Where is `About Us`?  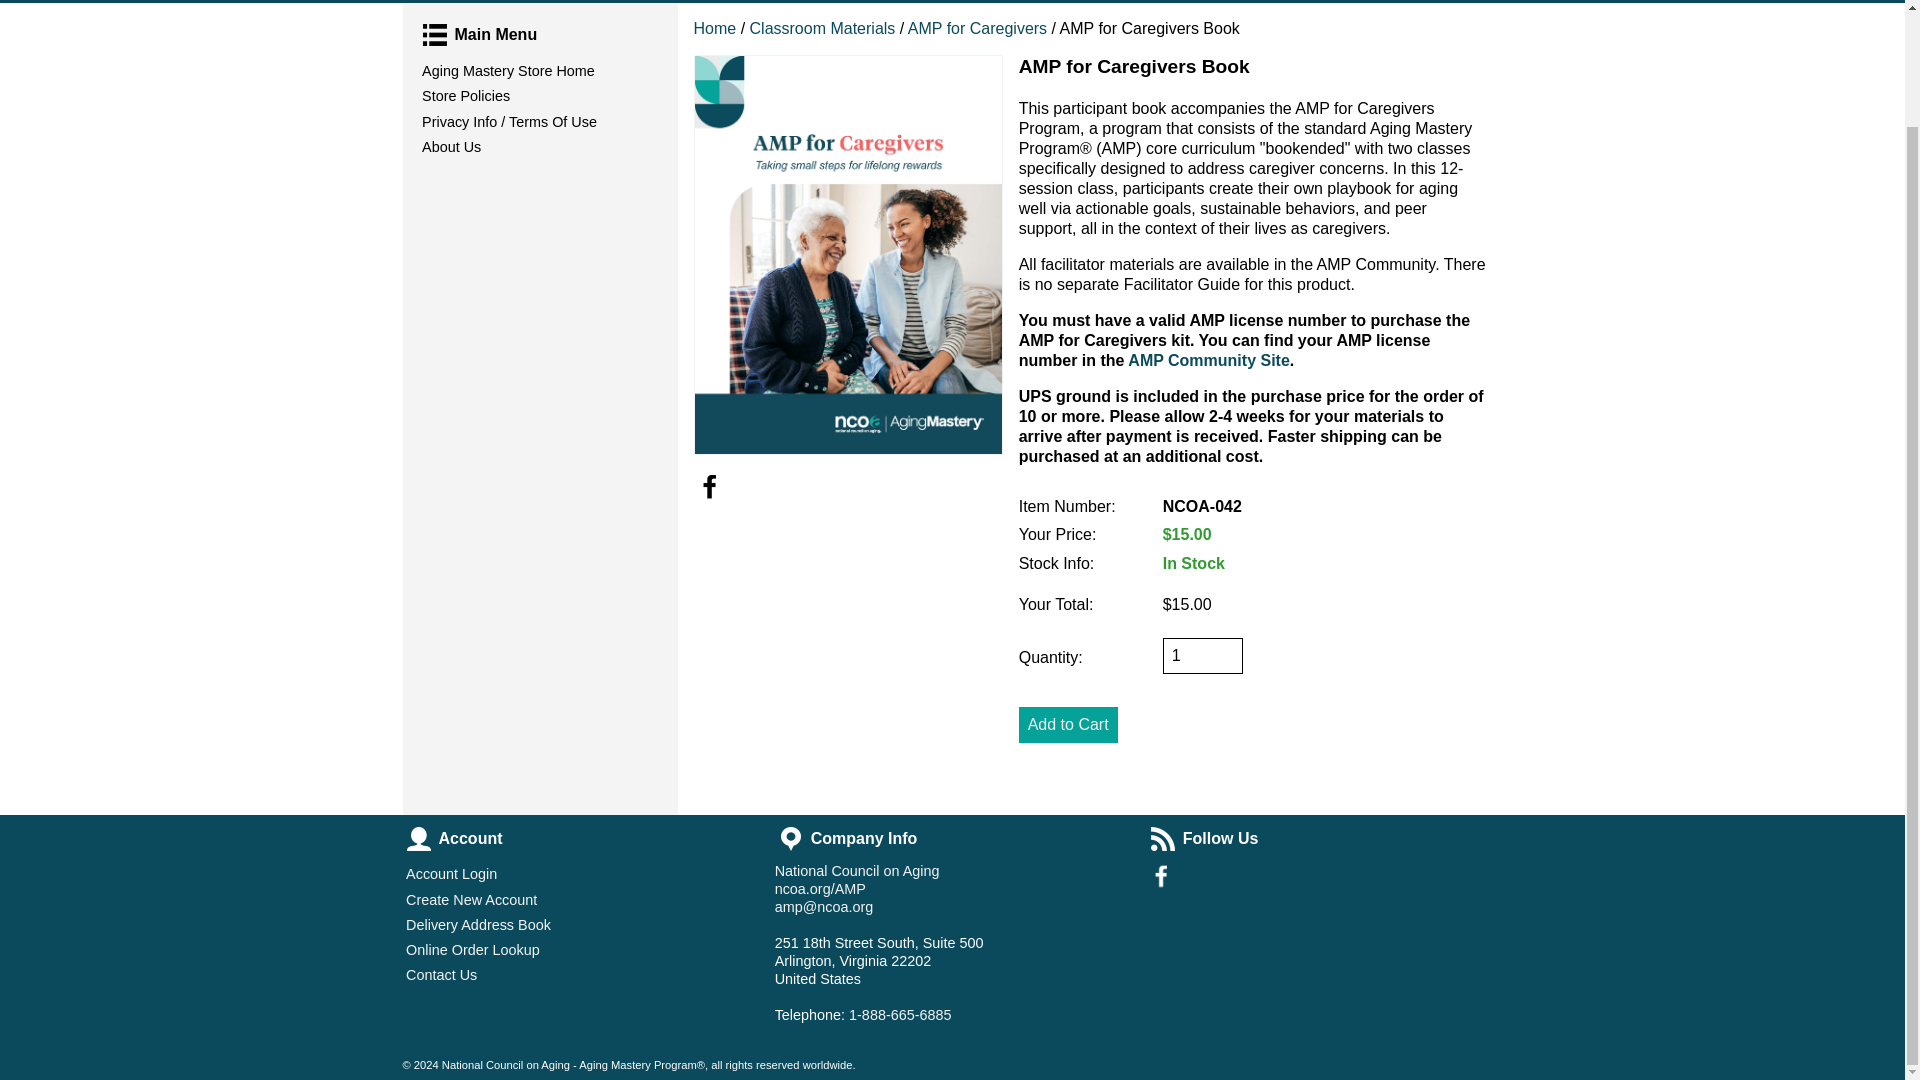 About Us is located at coordinates (539, 146).